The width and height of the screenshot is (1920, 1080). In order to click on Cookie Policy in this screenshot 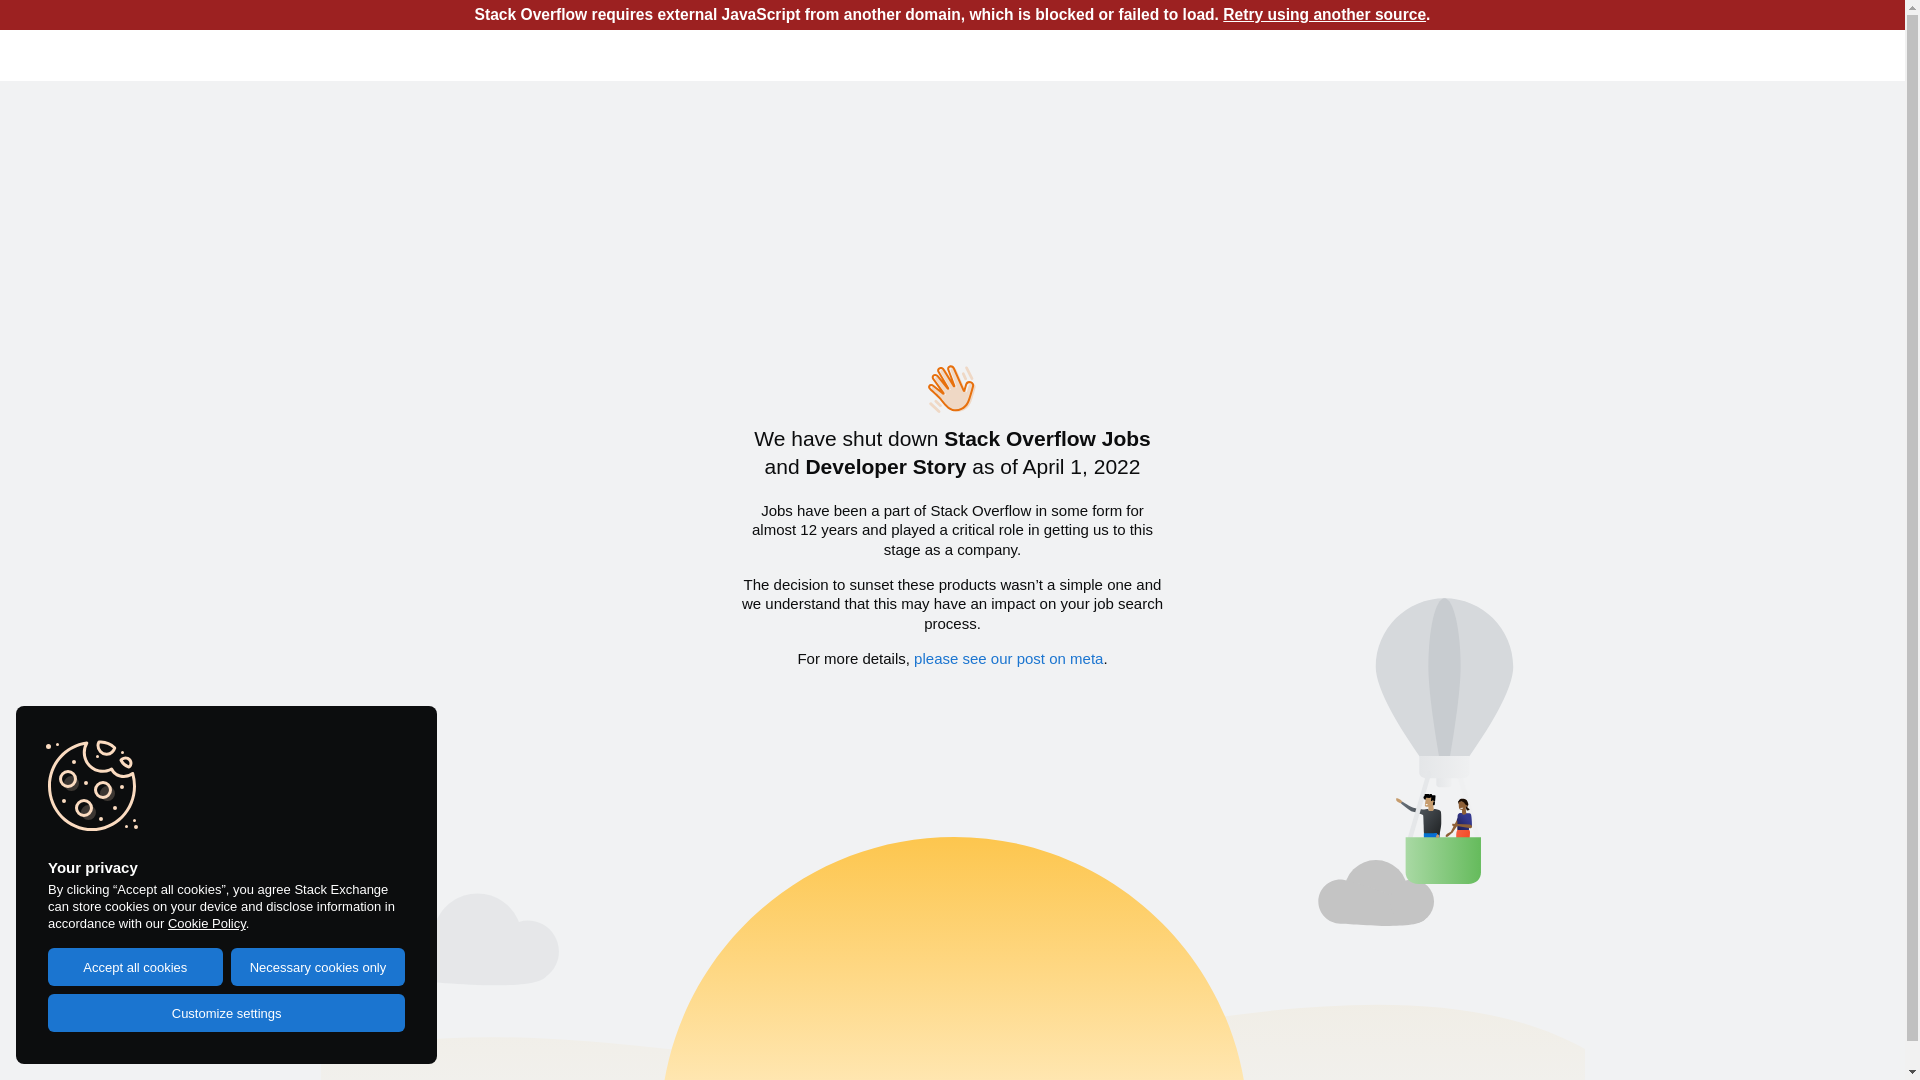, I will do `click(206, 924)`.